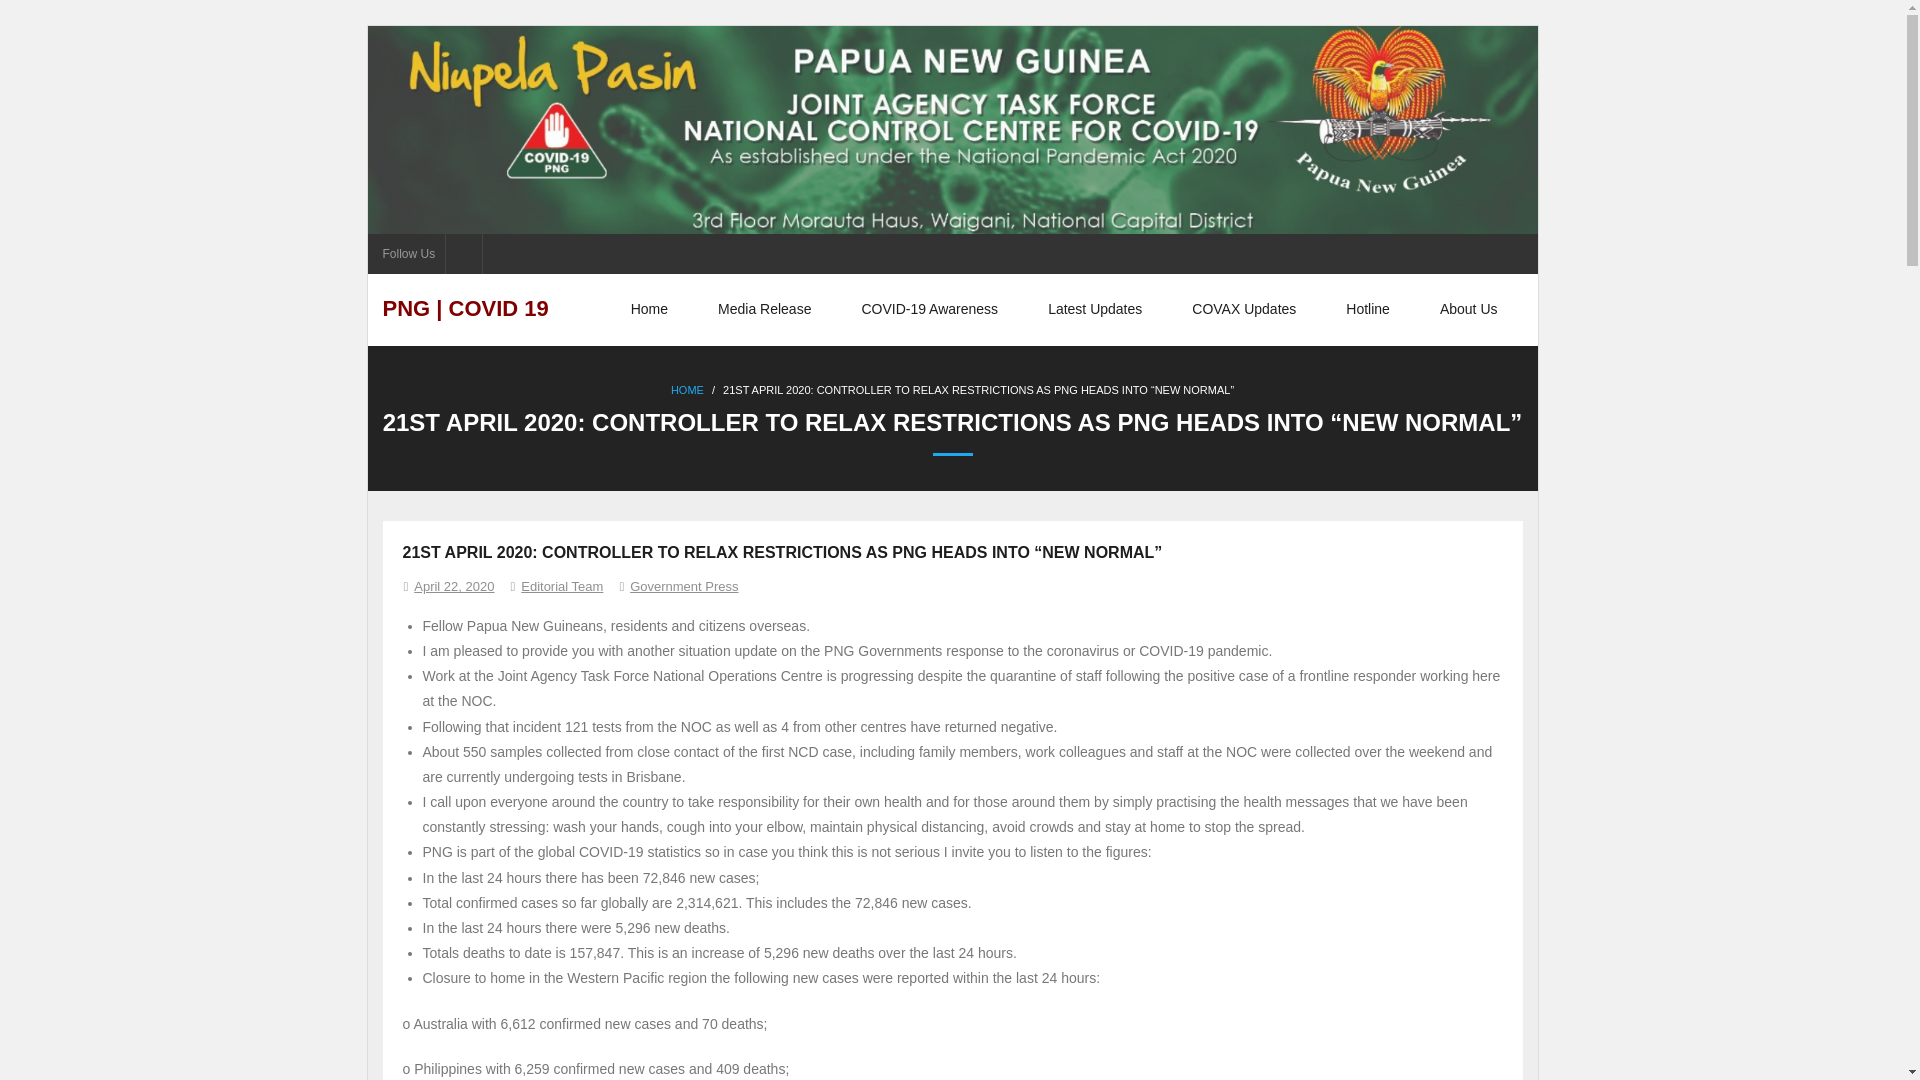 Image resolution: width=1920 pixels, height=1080 pixels. What do you see at coordinates (1095, 309) in the screenshot?
I see `Latest Updates` at bounding box center [1095, 309].